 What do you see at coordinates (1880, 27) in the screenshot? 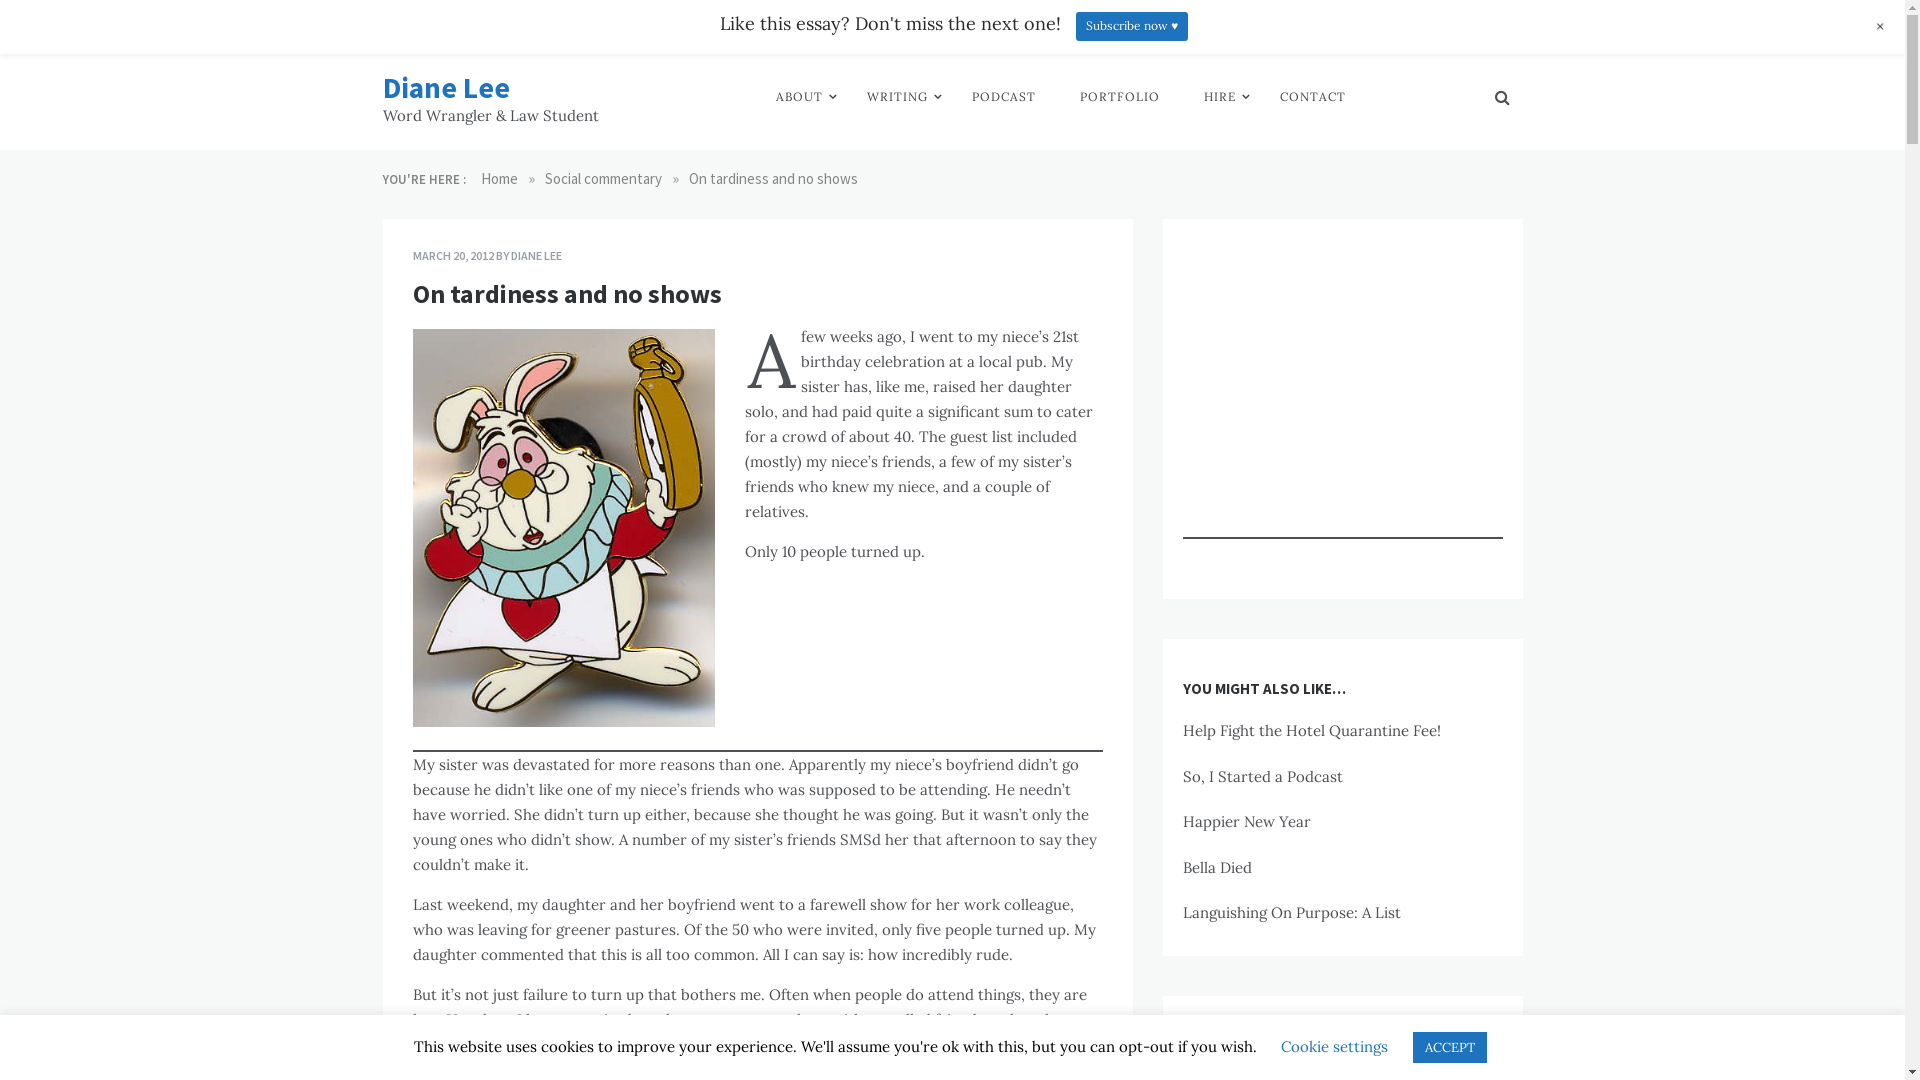
I see `+` at bounding box center [1880, 27].